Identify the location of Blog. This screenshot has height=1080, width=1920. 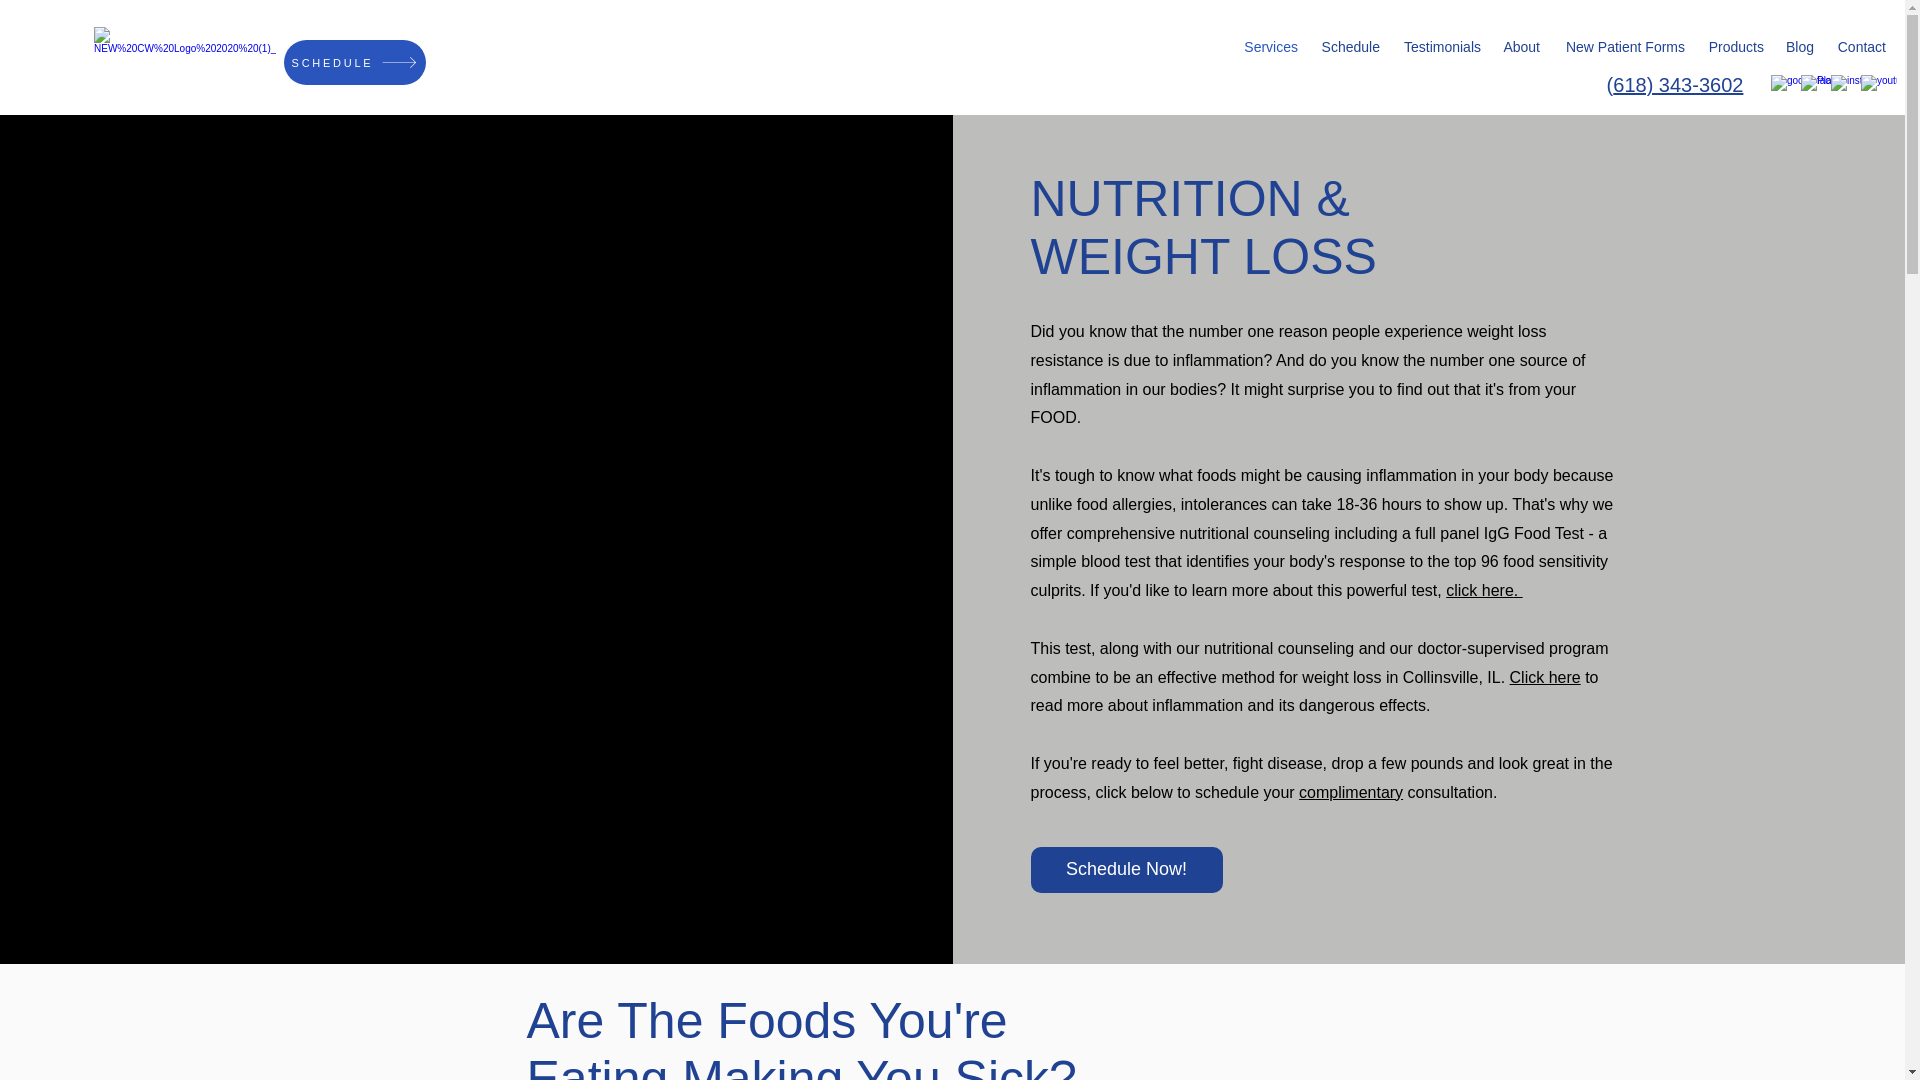
(1799, 46).